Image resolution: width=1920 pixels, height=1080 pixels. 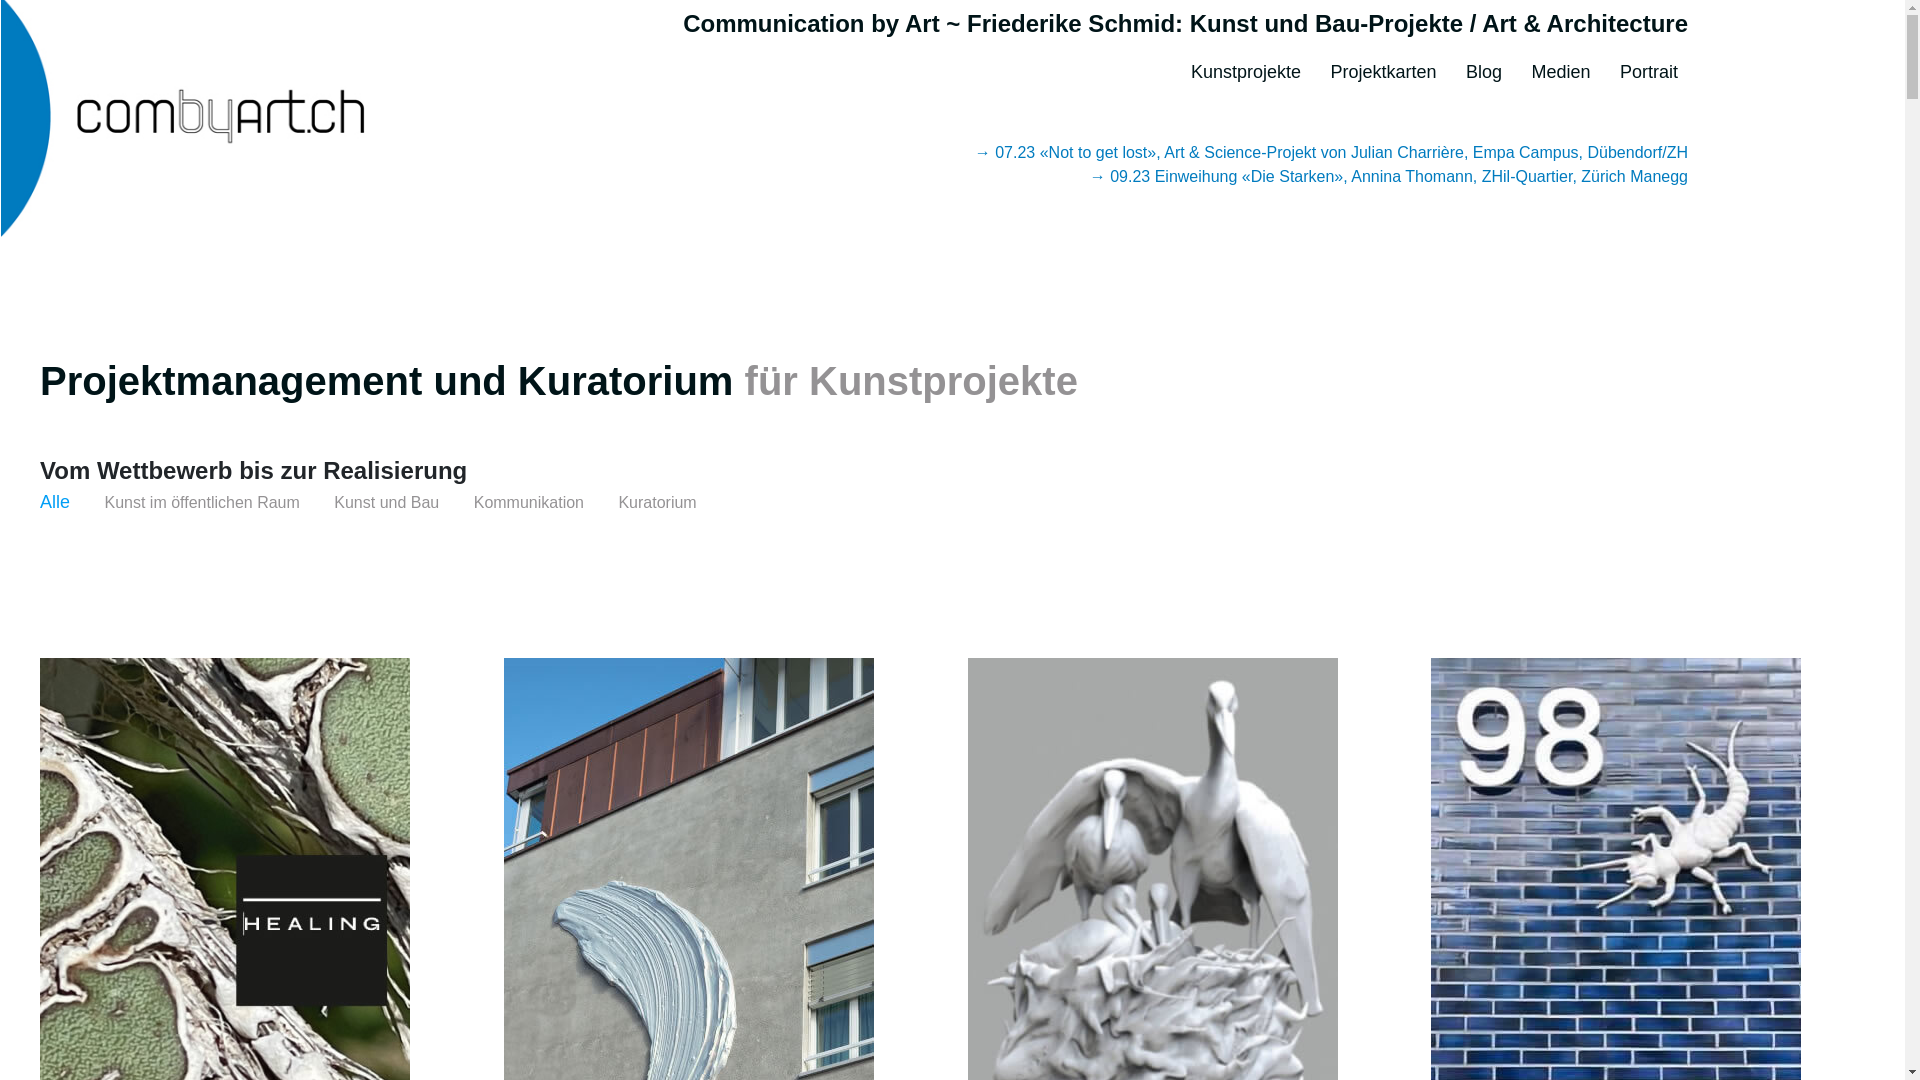 What do you see at coordinates (1383, 64) in the screenshot?
I see `Projektkarten` at bounding box center [1383, 64].